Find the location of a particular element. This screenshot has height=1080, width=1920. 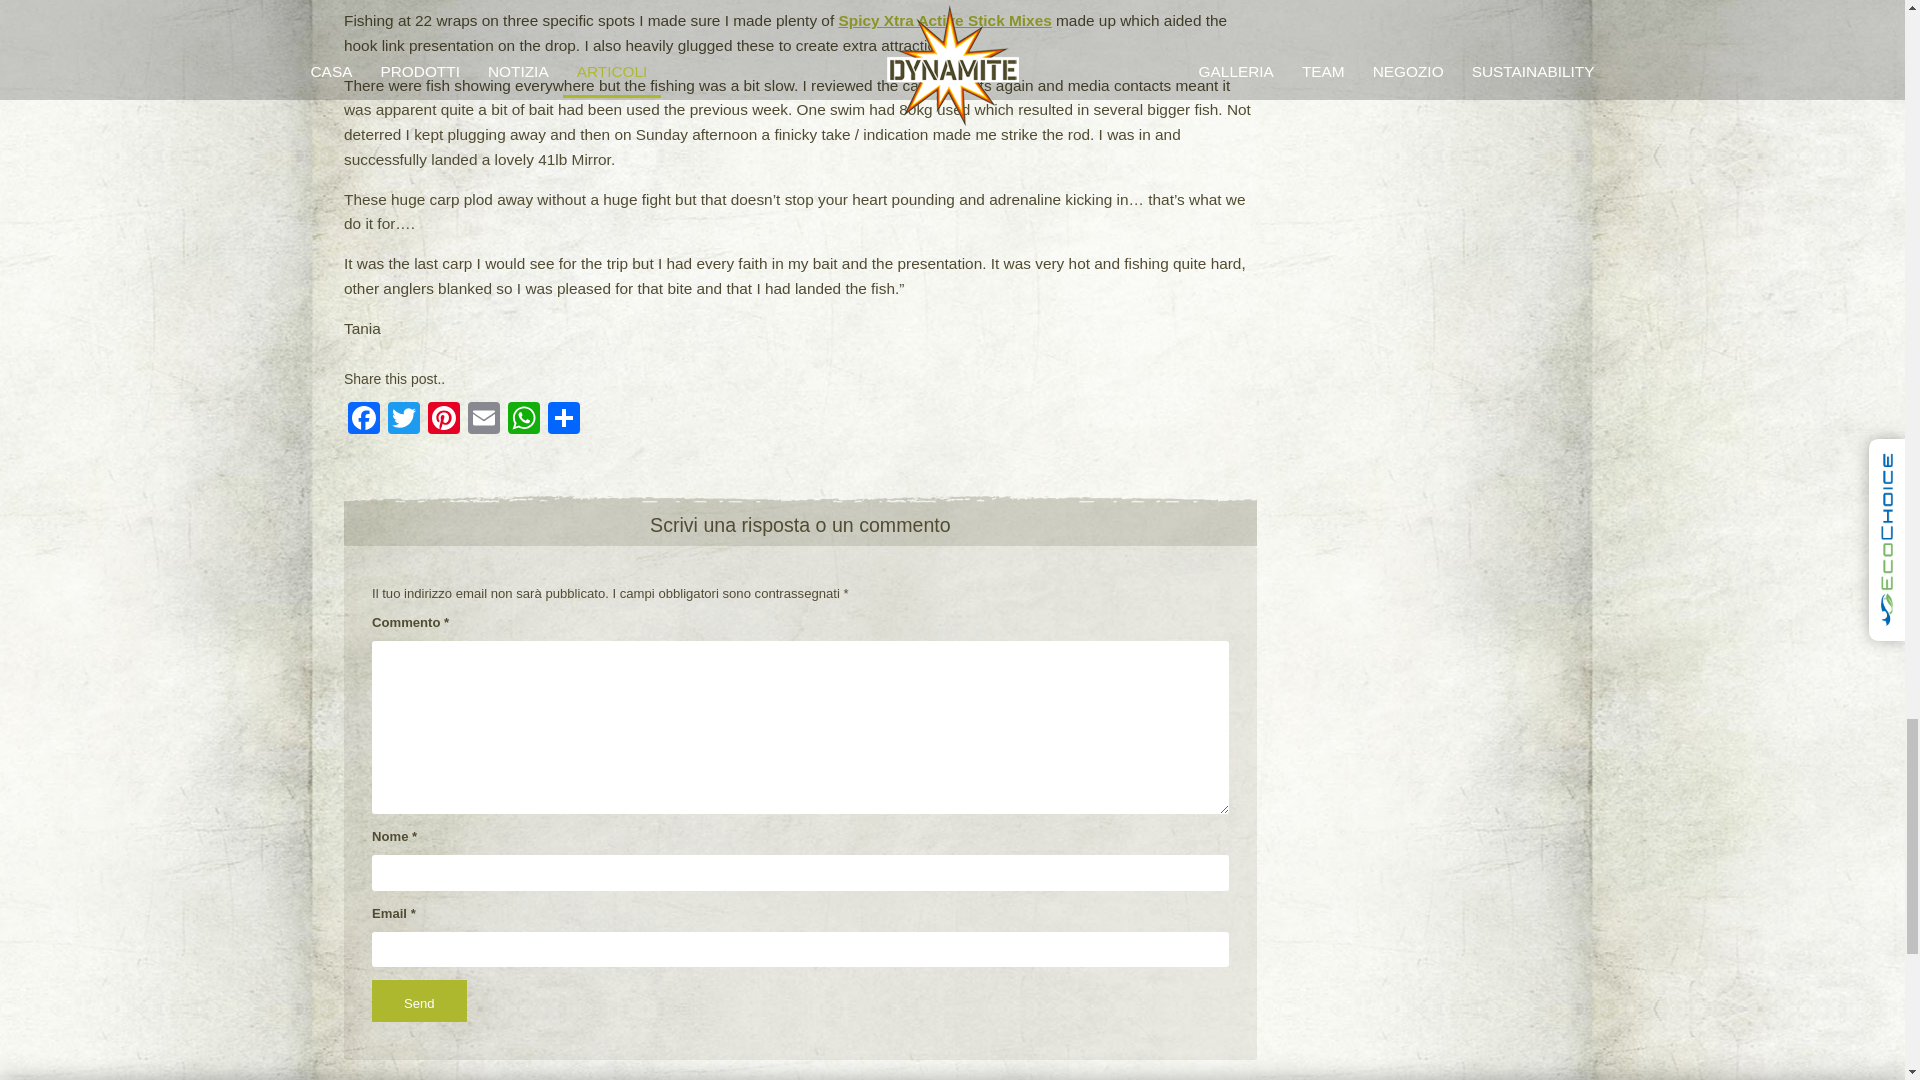

Email is located at coordinates (484, 420).